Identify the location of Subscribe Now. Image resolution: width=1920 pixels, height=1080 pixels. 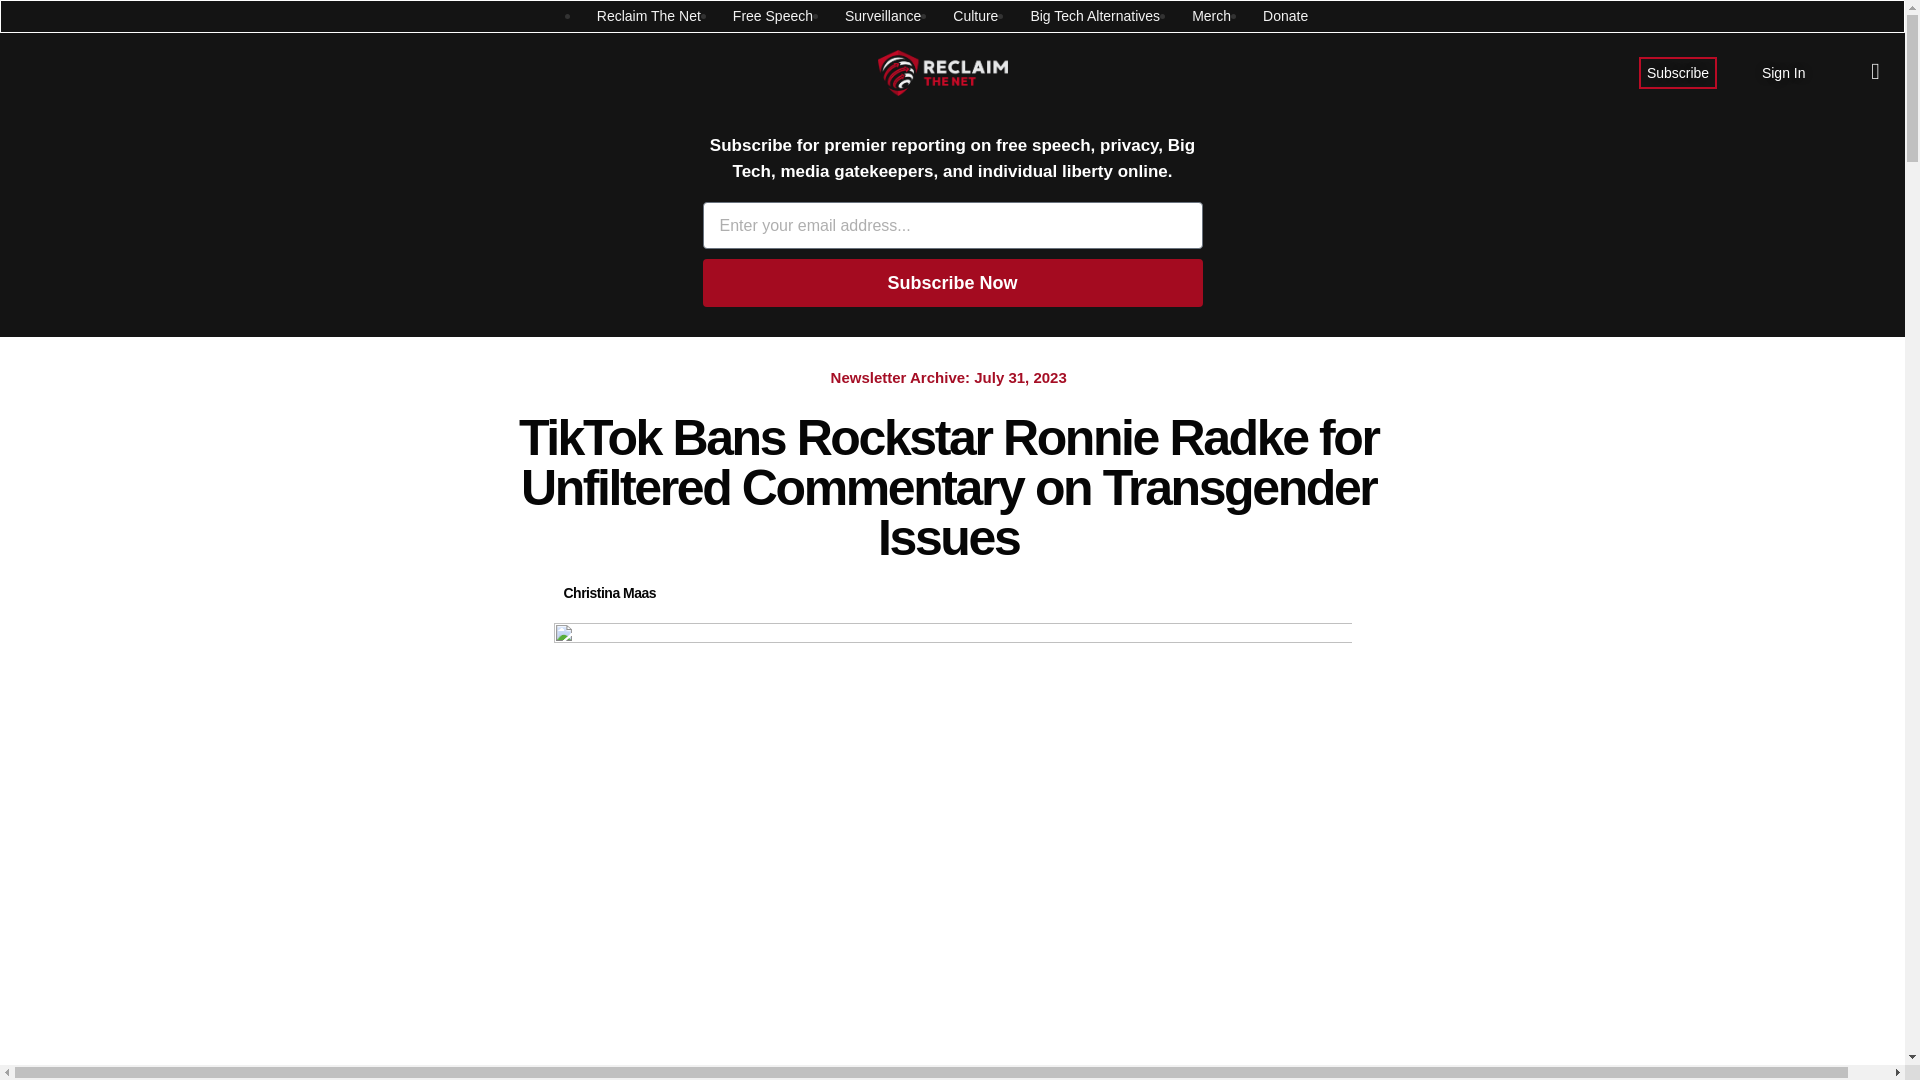
(952, 282).